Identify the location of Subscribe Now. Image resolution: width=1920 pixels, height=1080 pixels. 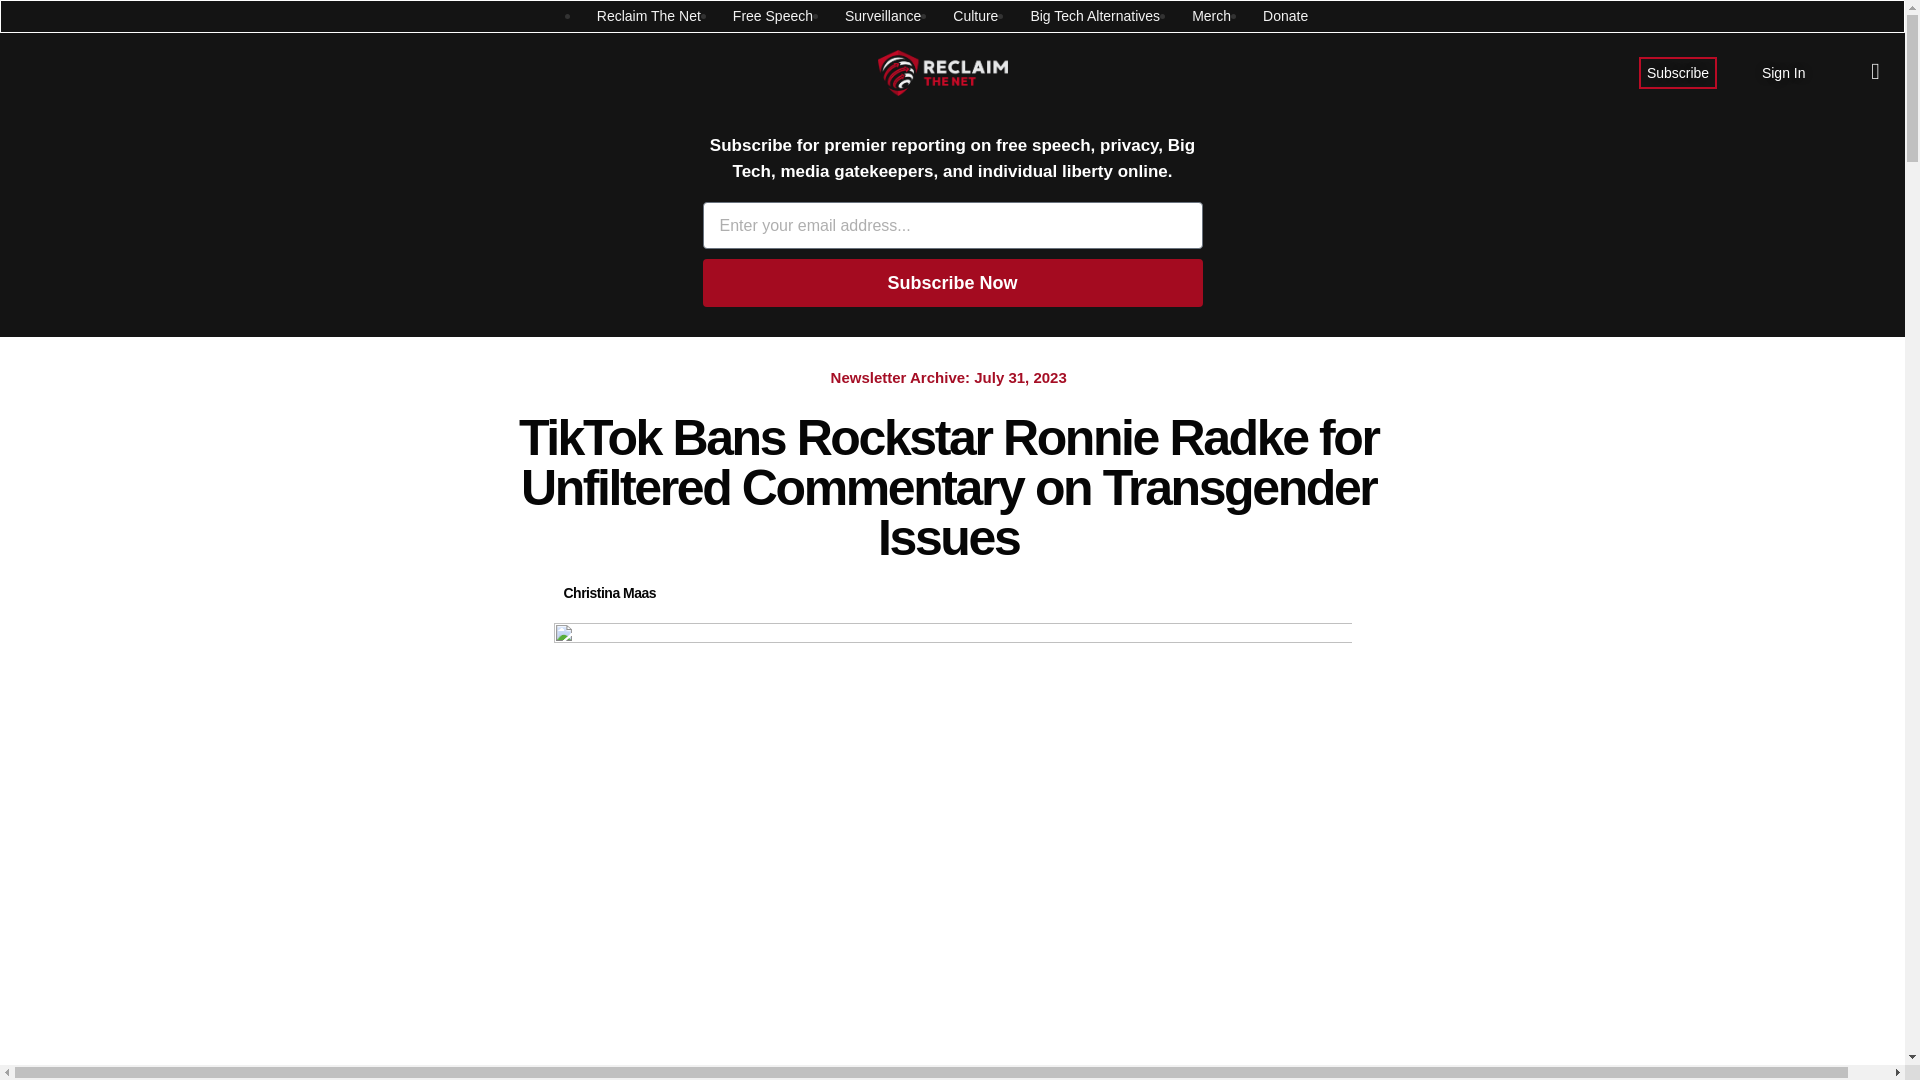
(952, 282).